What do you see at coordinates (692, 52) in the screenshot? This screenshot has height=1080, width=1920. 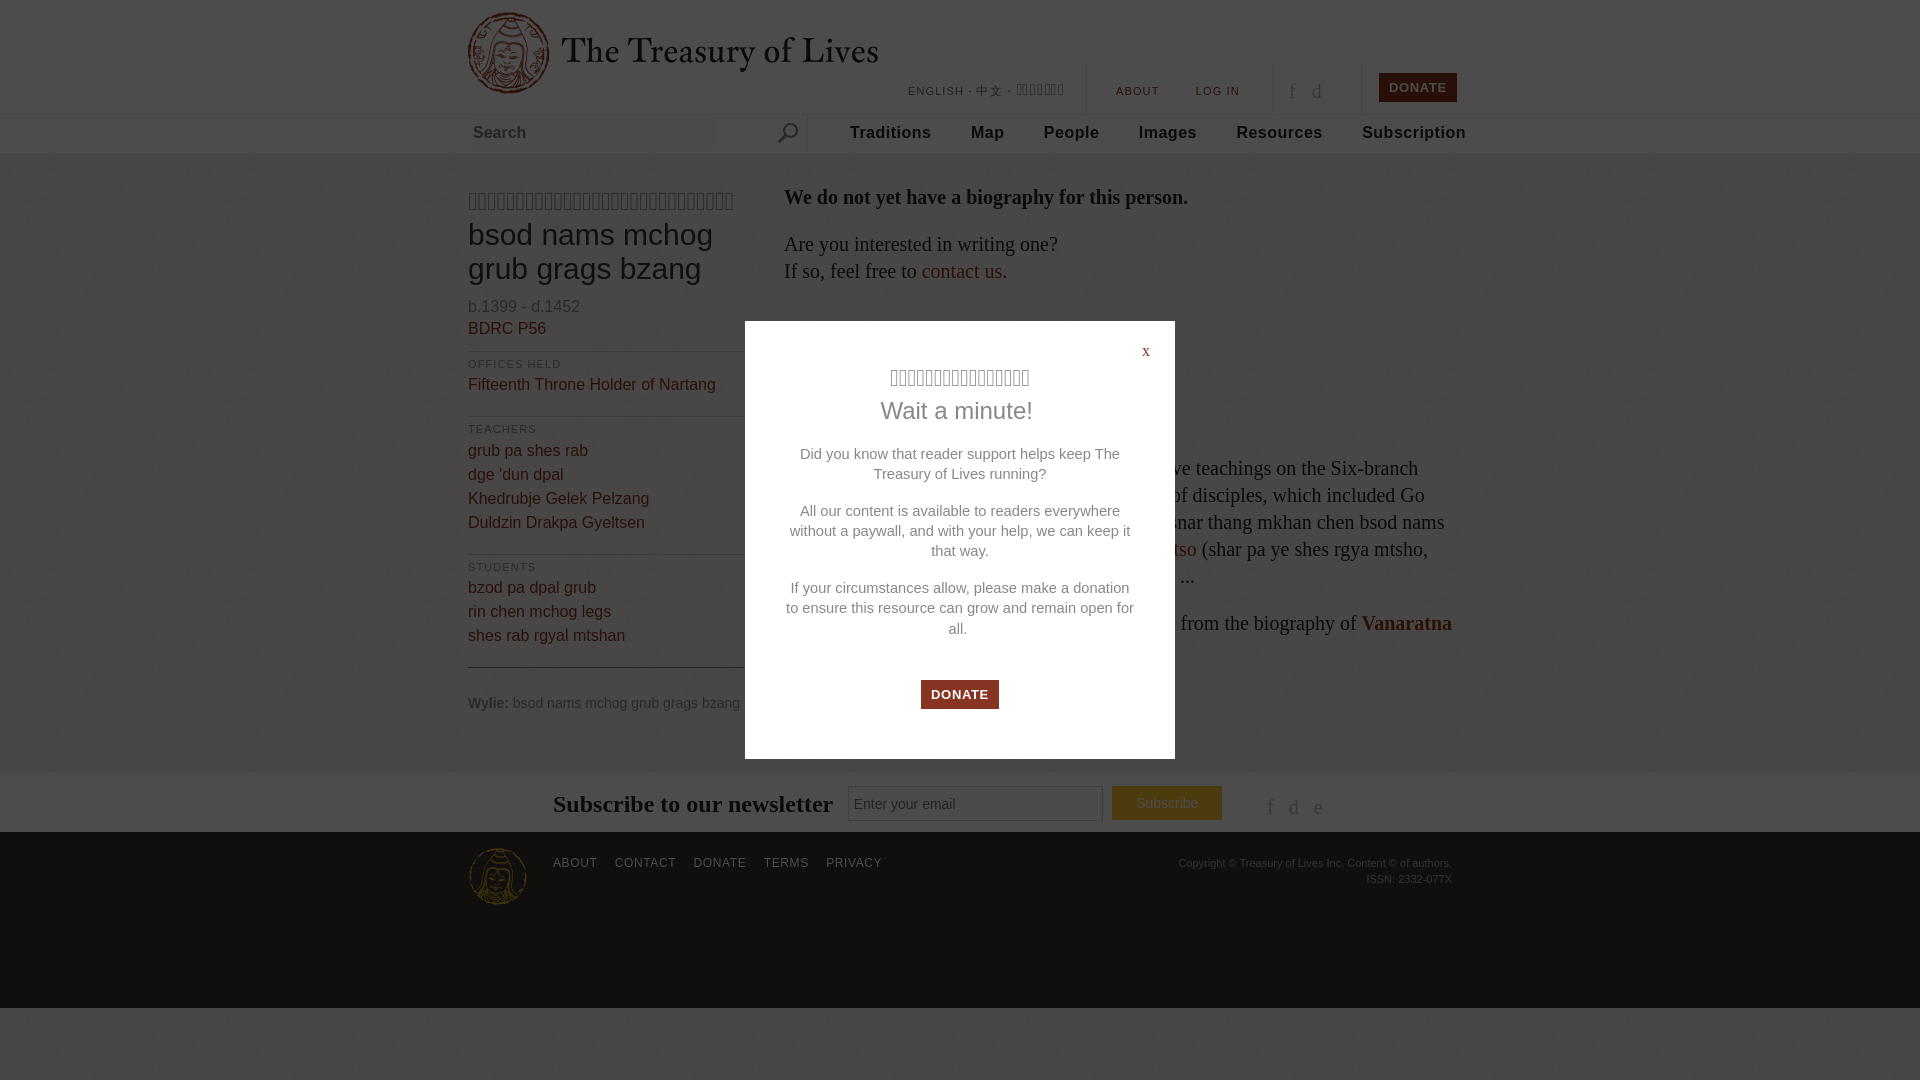 I see `home` at bounding box center [692, 52].